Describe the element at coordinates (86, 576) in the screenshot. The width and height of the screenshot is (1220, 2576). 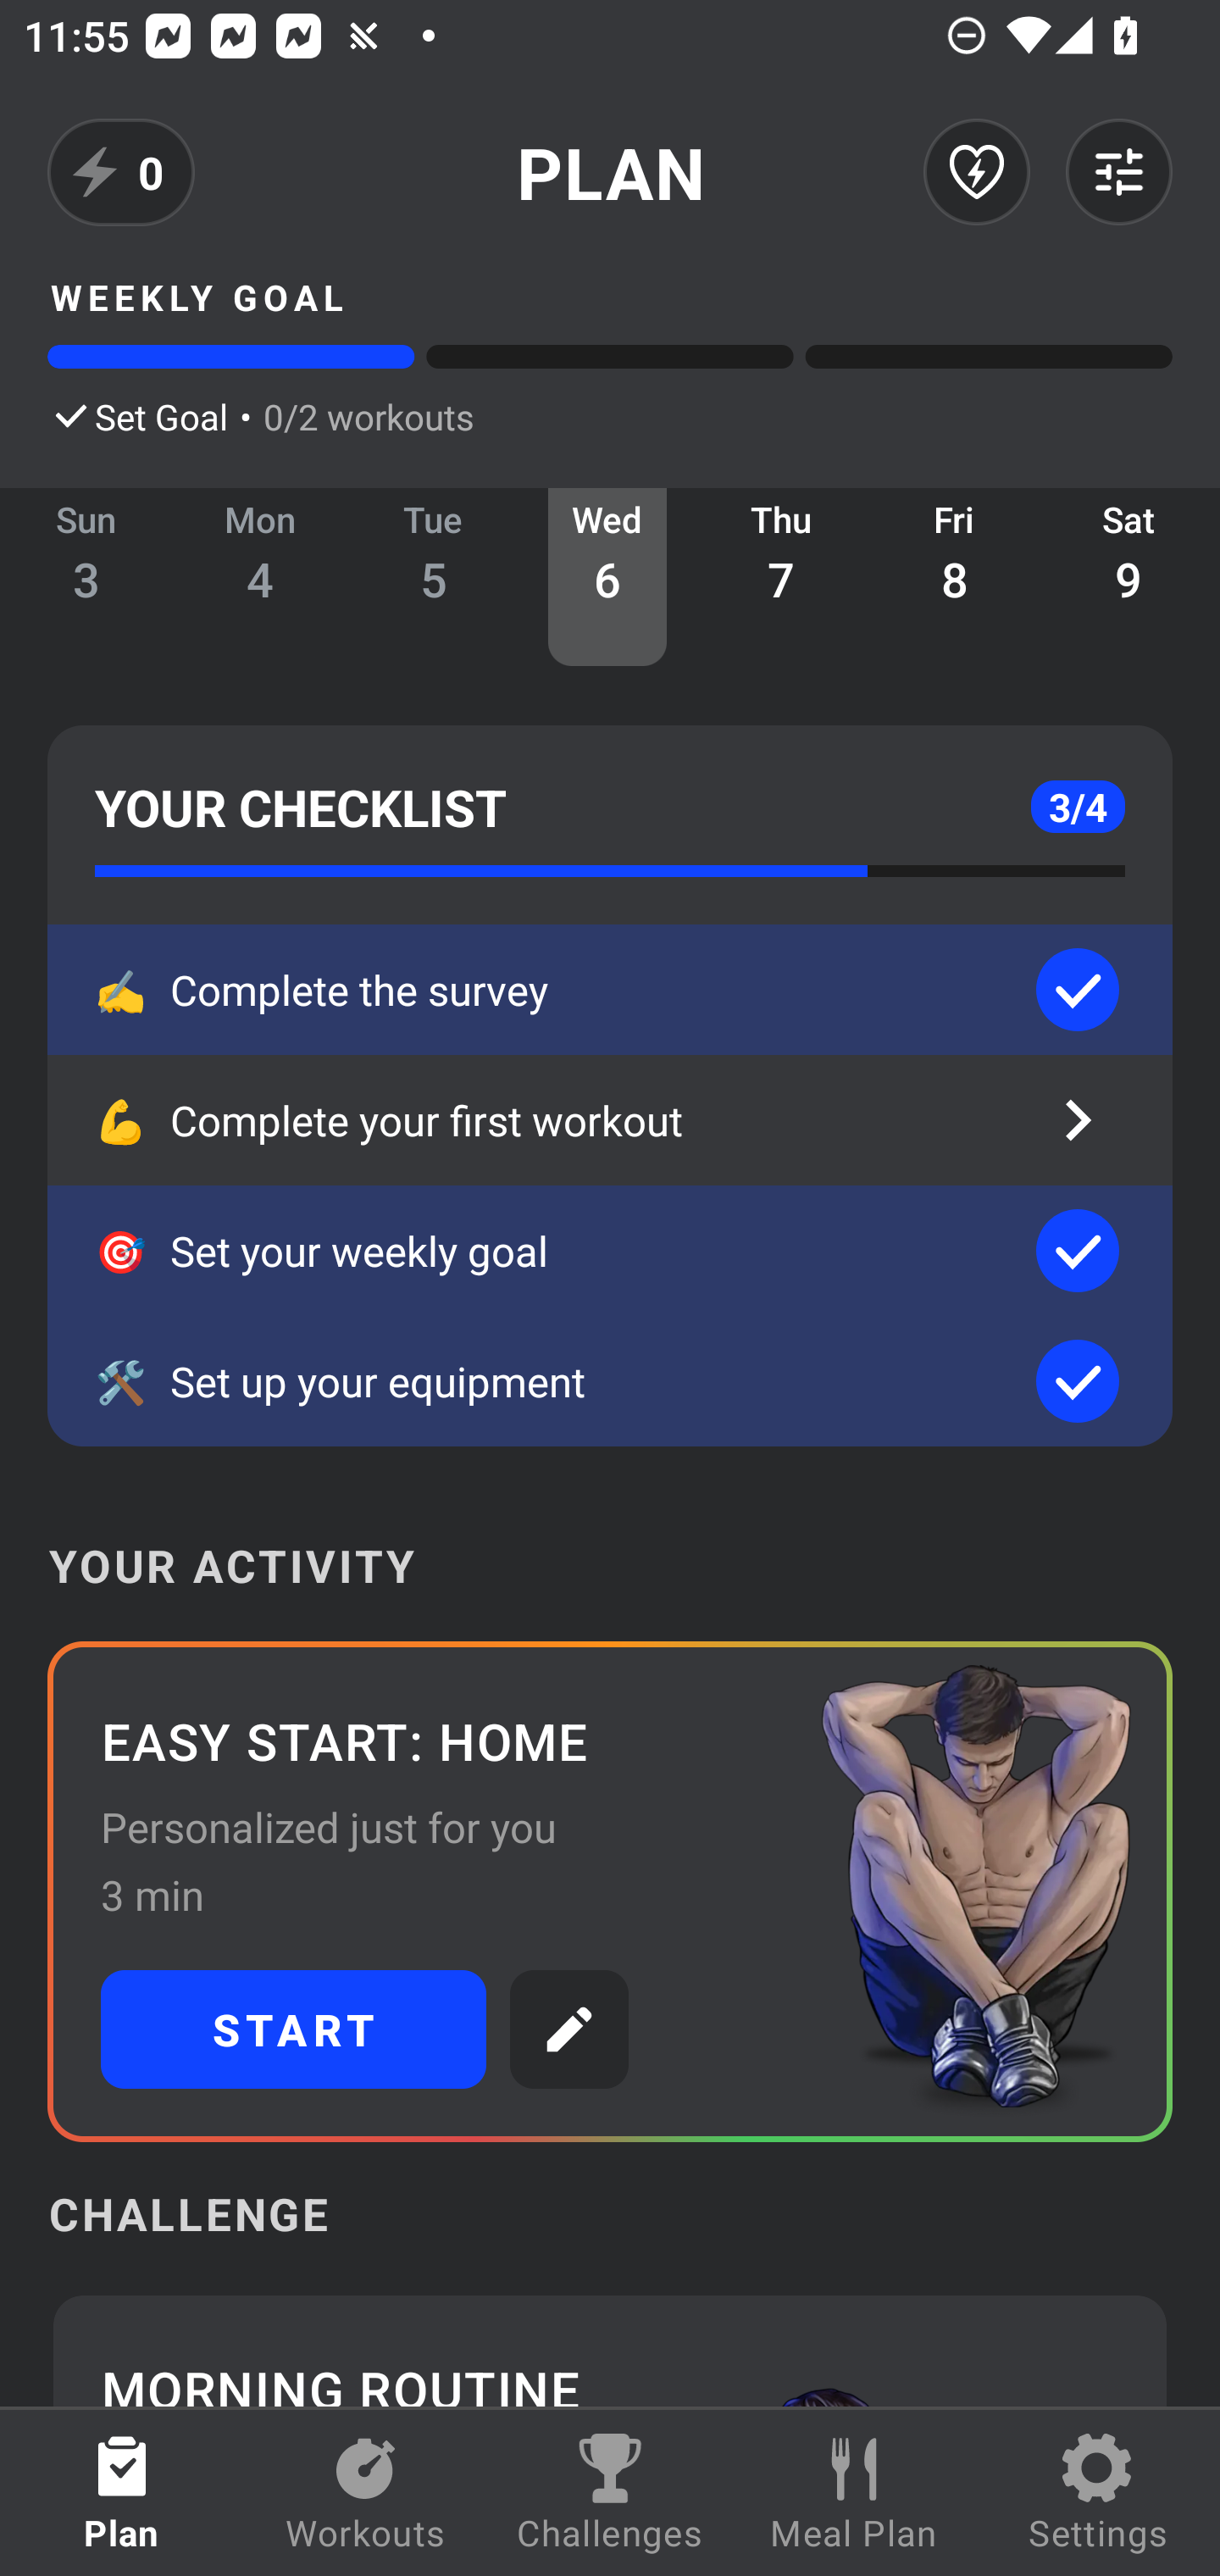
I see `Sun 3` at that location.